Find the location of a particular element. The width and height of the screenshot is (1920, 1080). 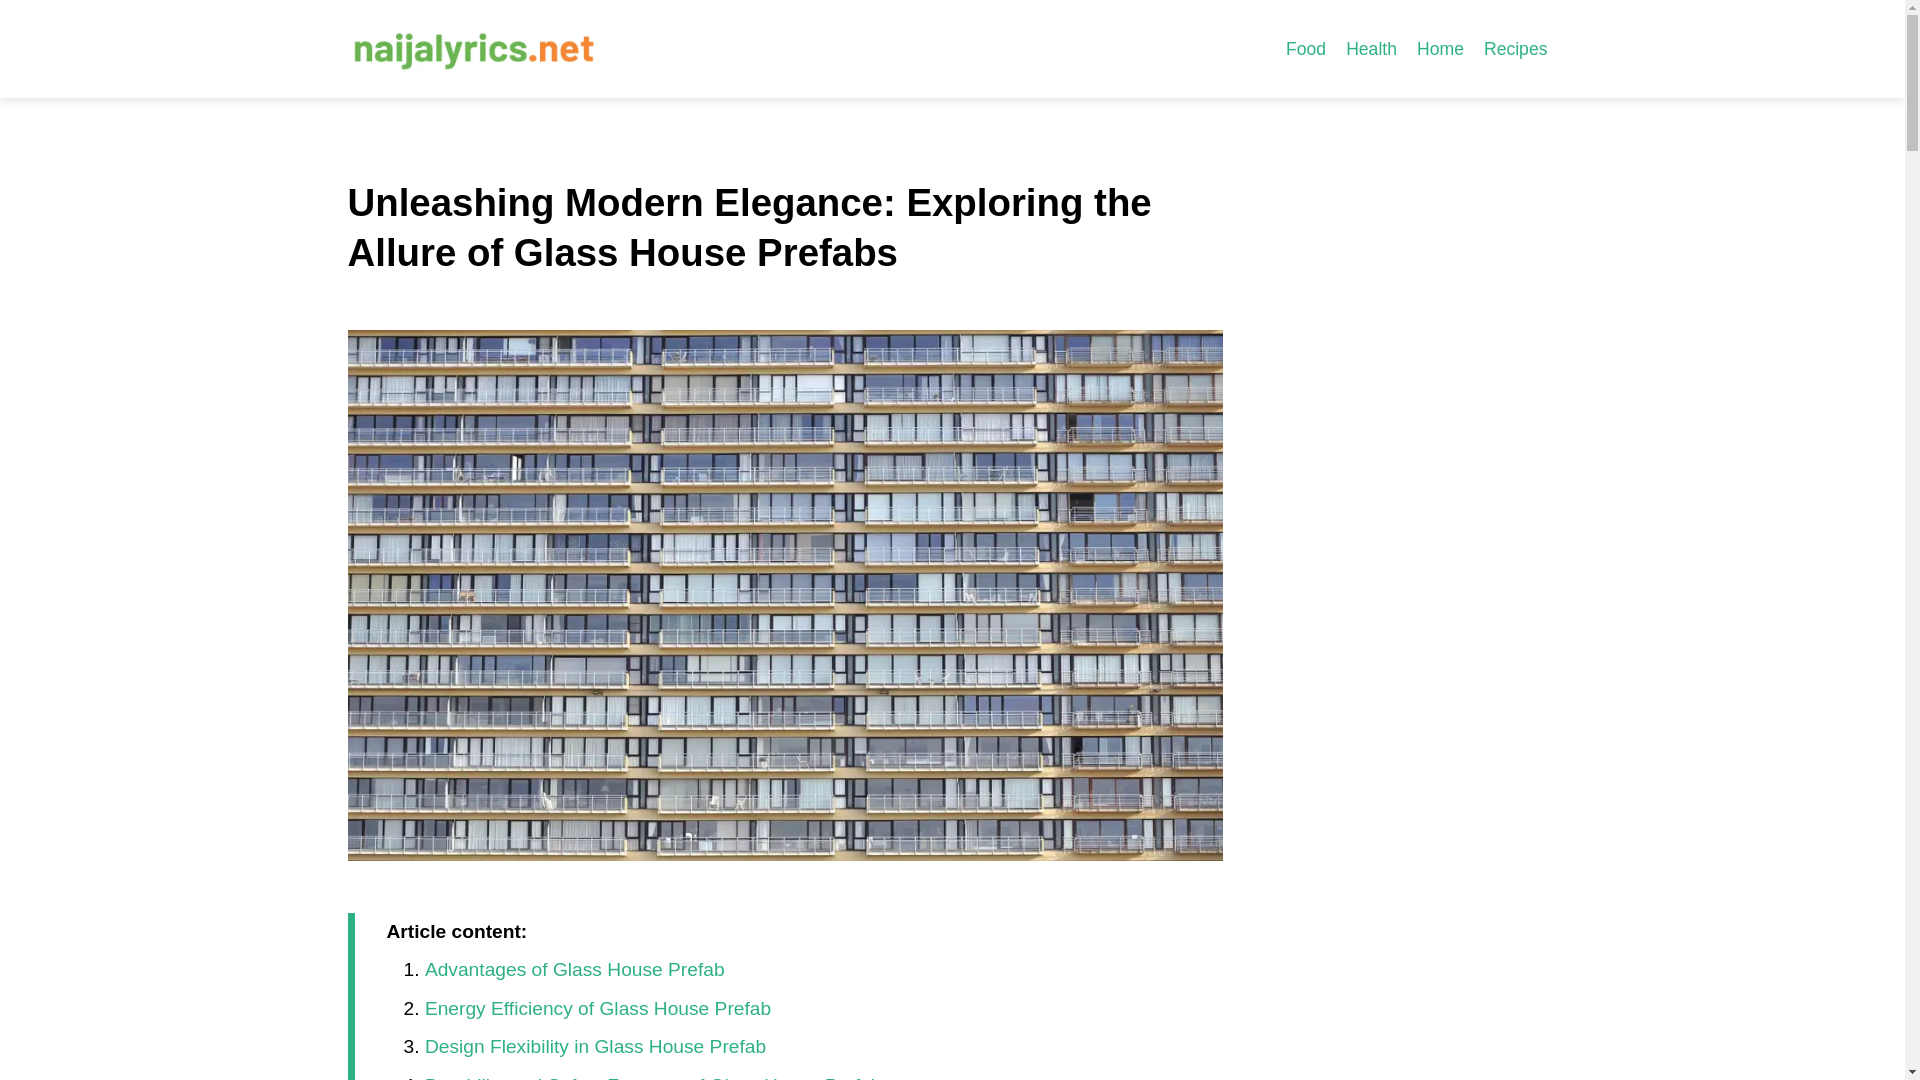

Recipes is located at coordinates (1516, 48).